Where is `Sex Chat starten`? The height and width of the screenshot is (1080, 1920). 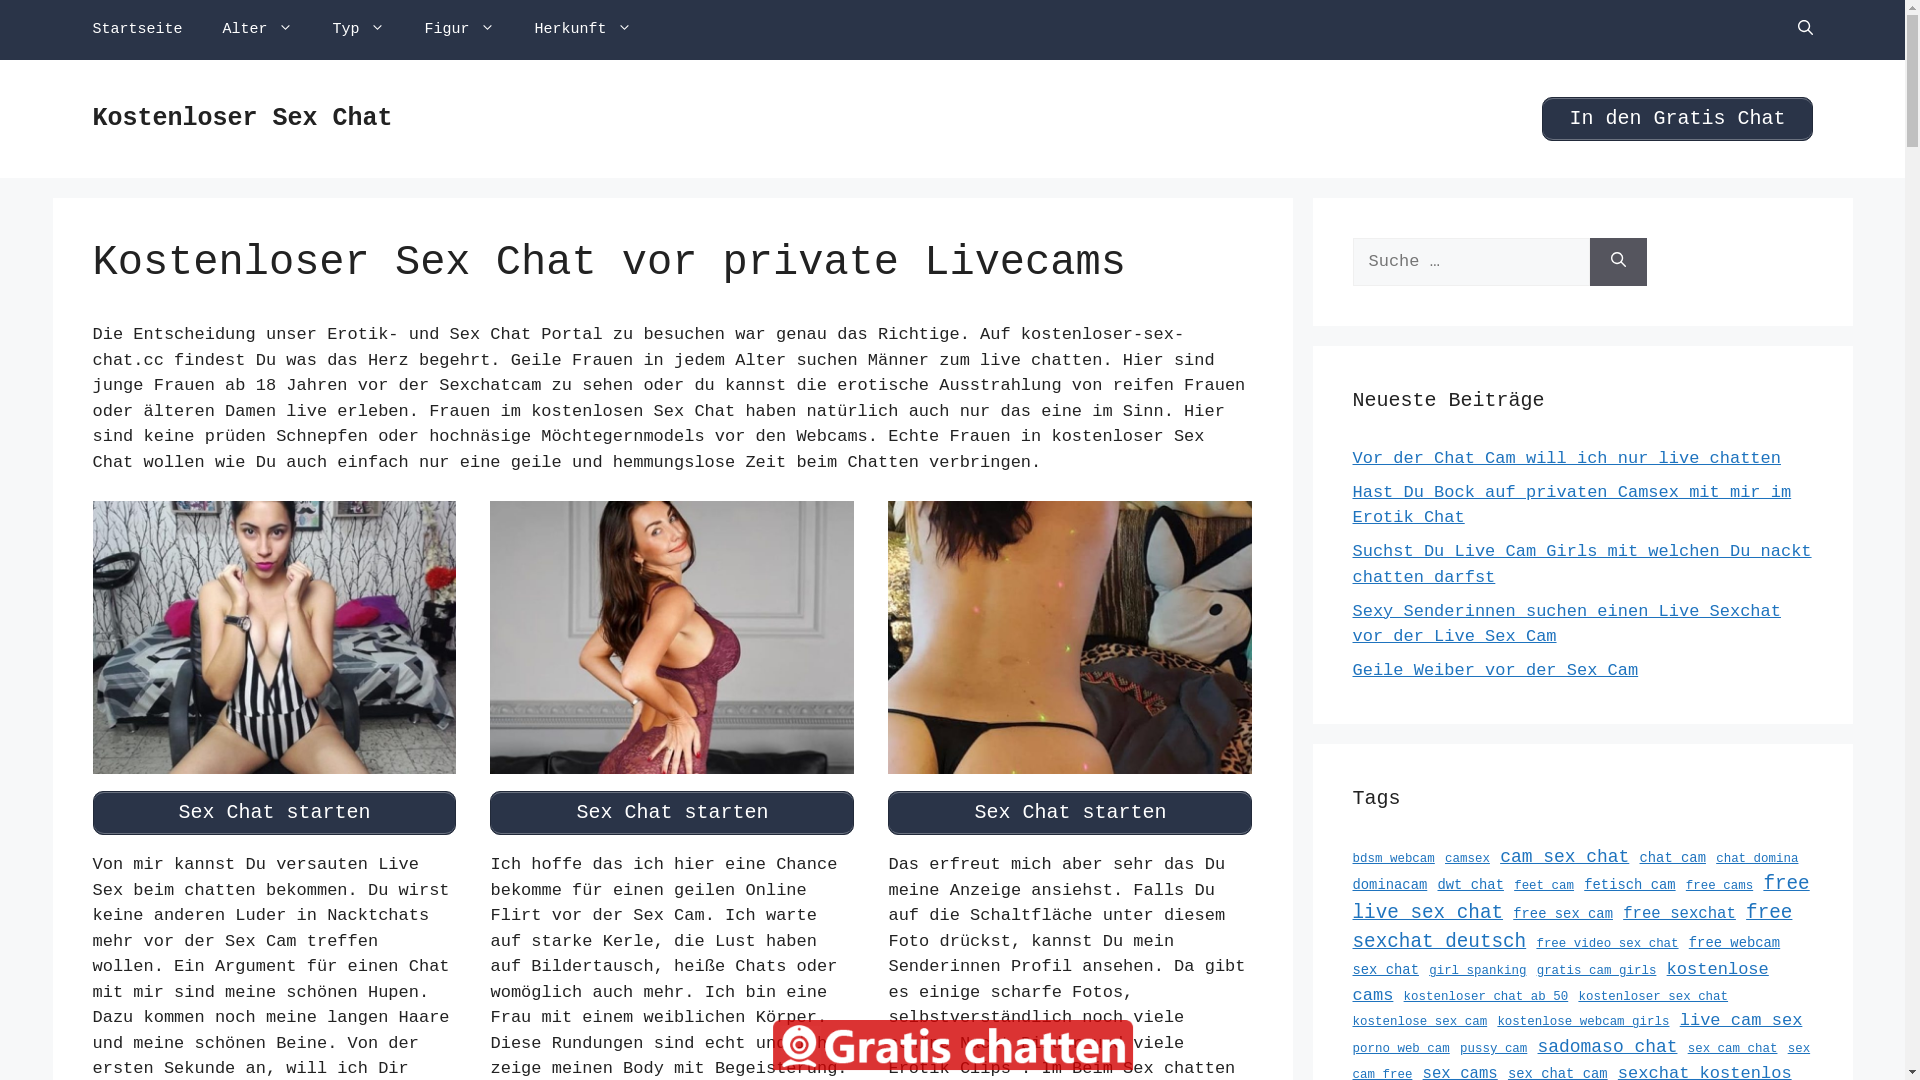 Sex Chat starten is located at coordinates (1070, 813).